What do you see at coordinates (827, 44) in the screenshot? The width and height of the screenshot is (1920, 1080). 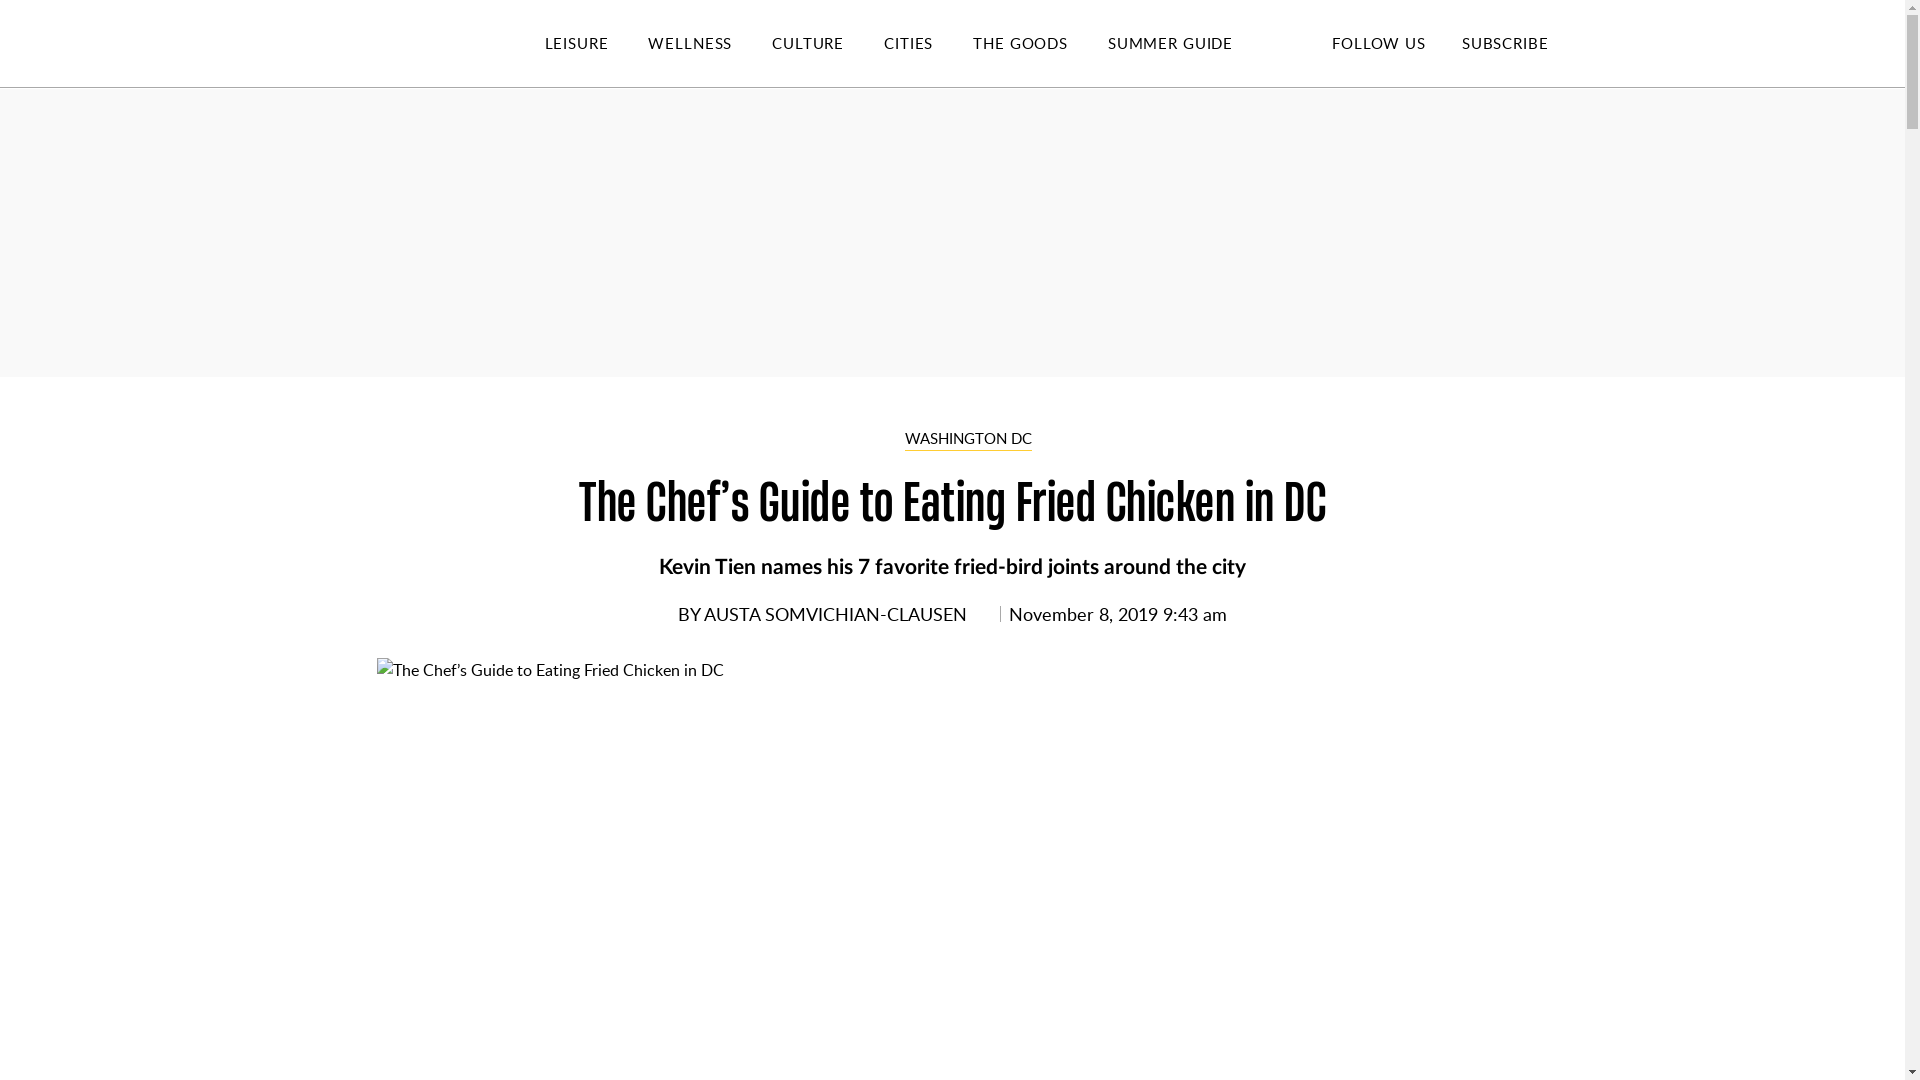 I see `CULTURE` at bounding box center [827, 44].